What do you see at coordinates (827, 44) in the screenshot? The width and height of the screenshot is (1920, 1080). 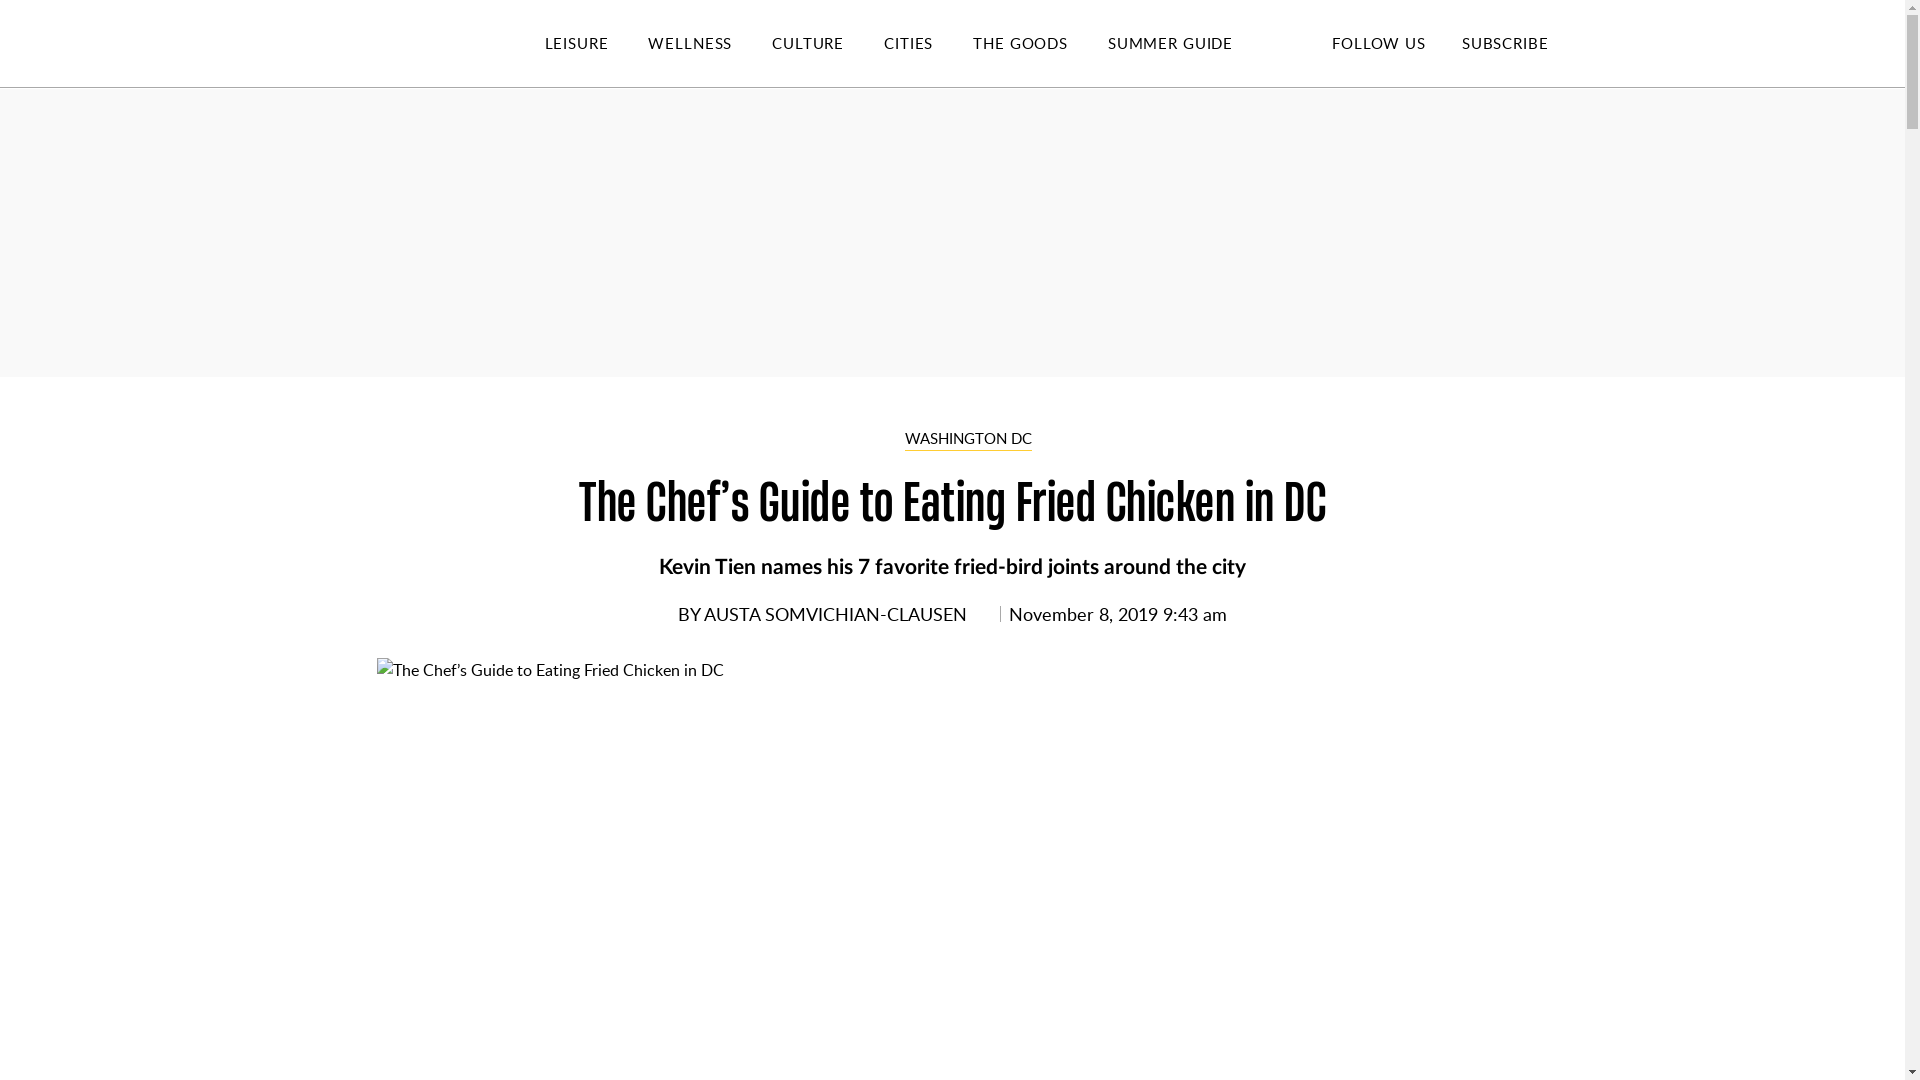 I see `CULTURE` at bounding box center [827, 44].